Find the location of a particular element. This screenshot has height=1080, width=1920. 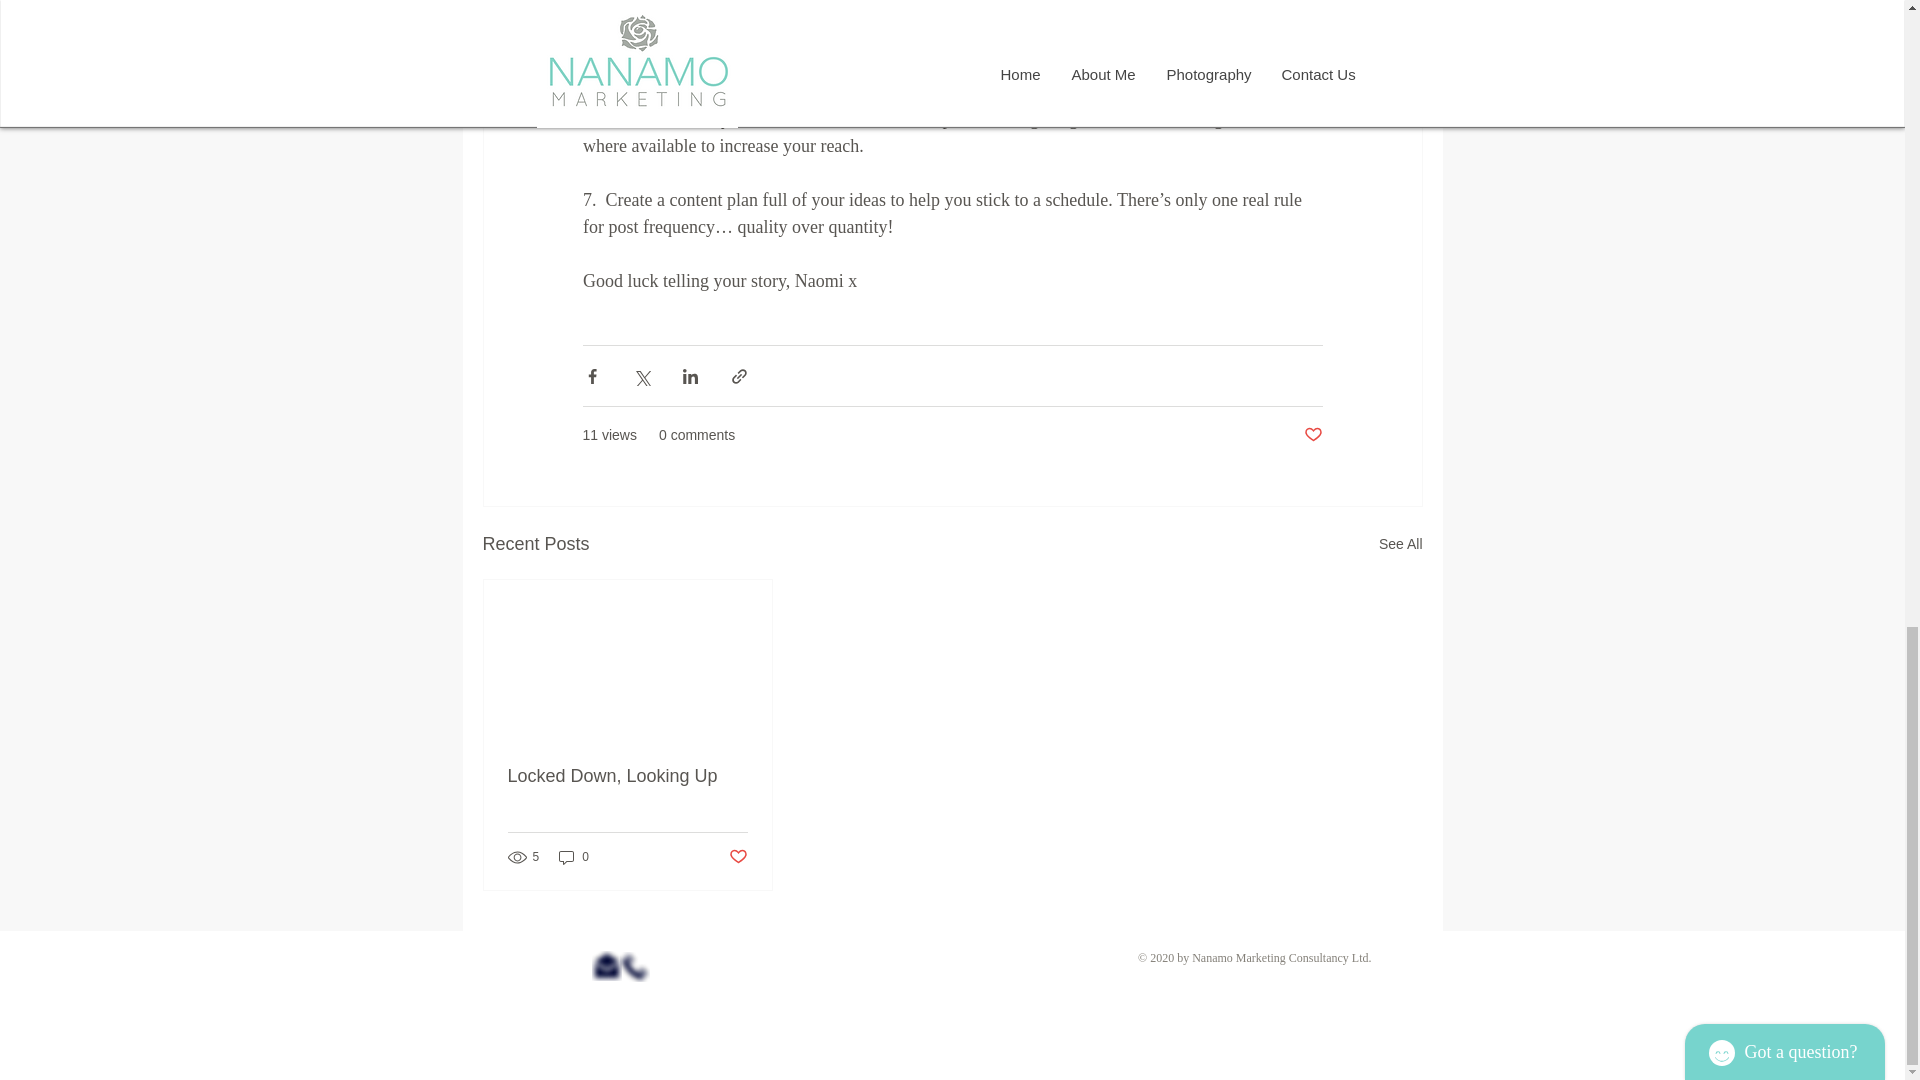

Locked Down, Looking Up is located at coordinates (628, 776).